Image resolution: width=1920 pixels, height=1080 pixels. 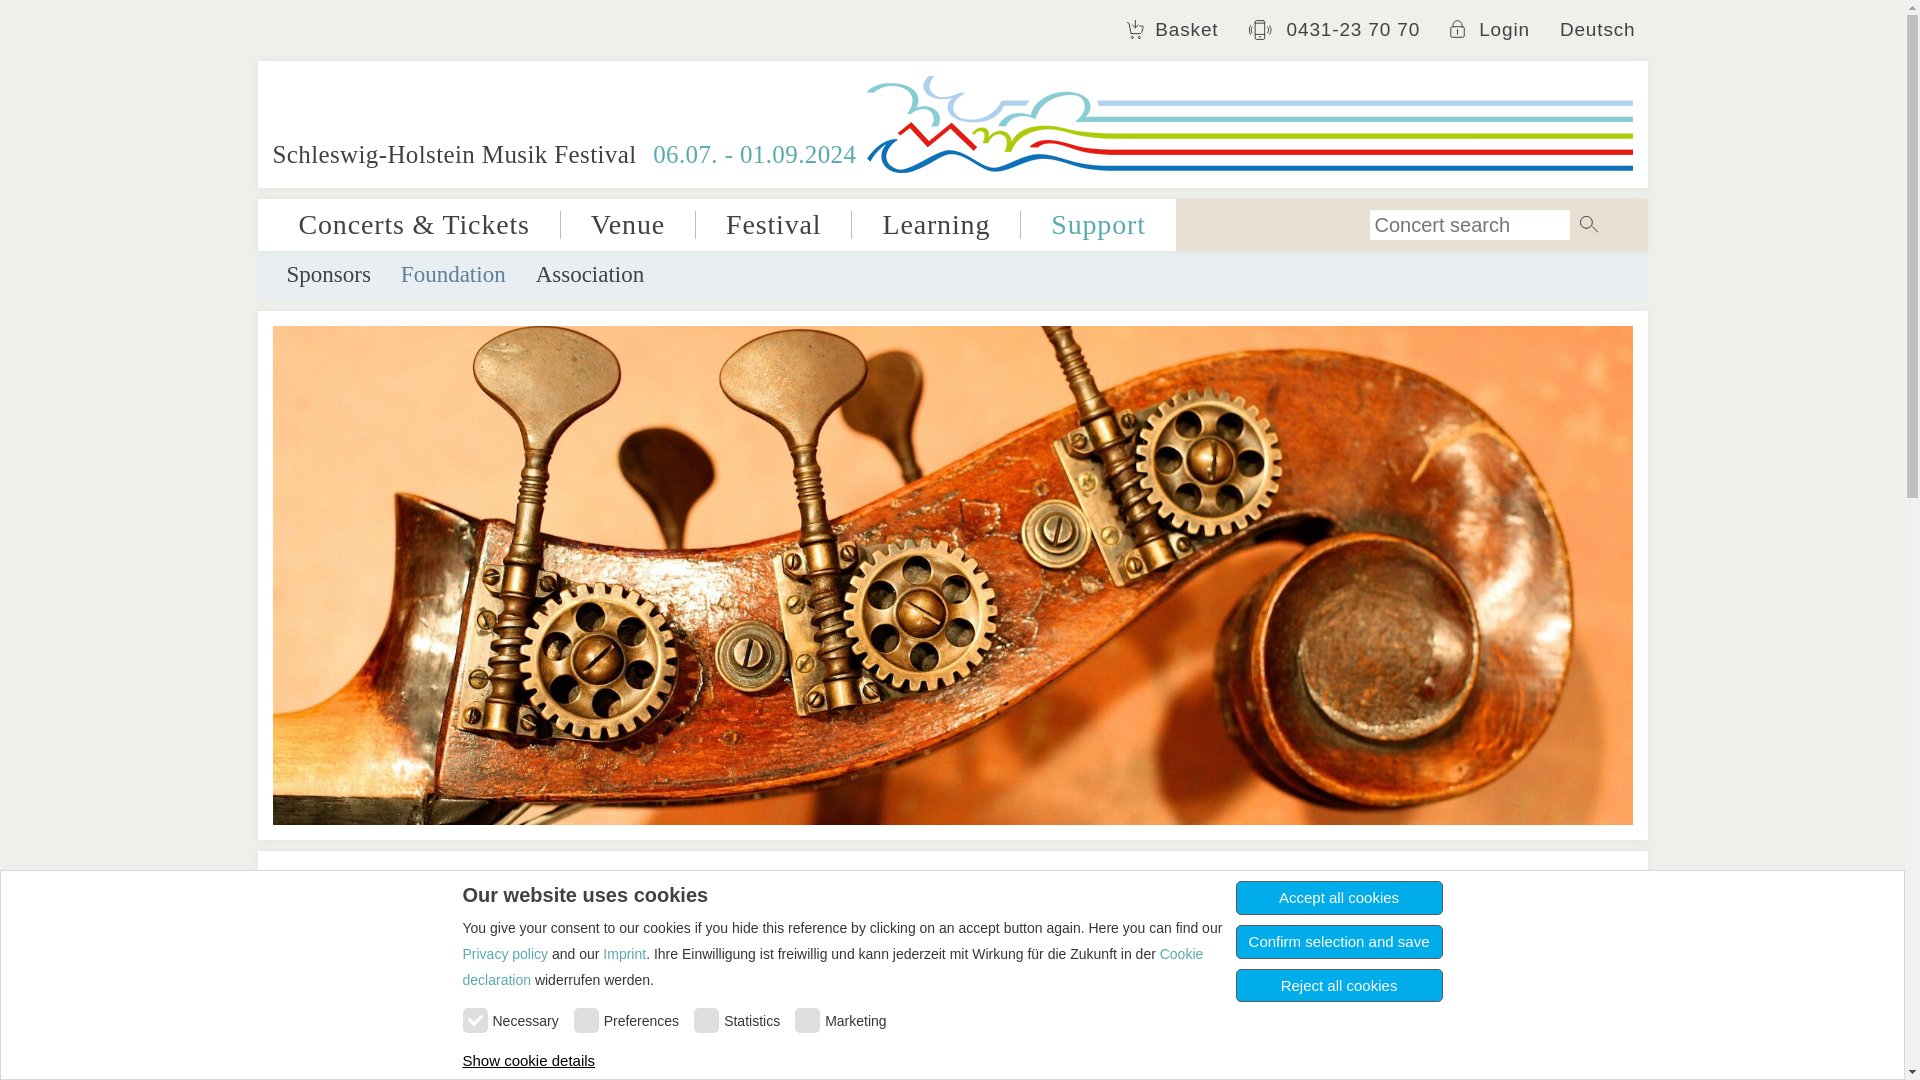 I want to click on Festival, so click(x=774, y=224).